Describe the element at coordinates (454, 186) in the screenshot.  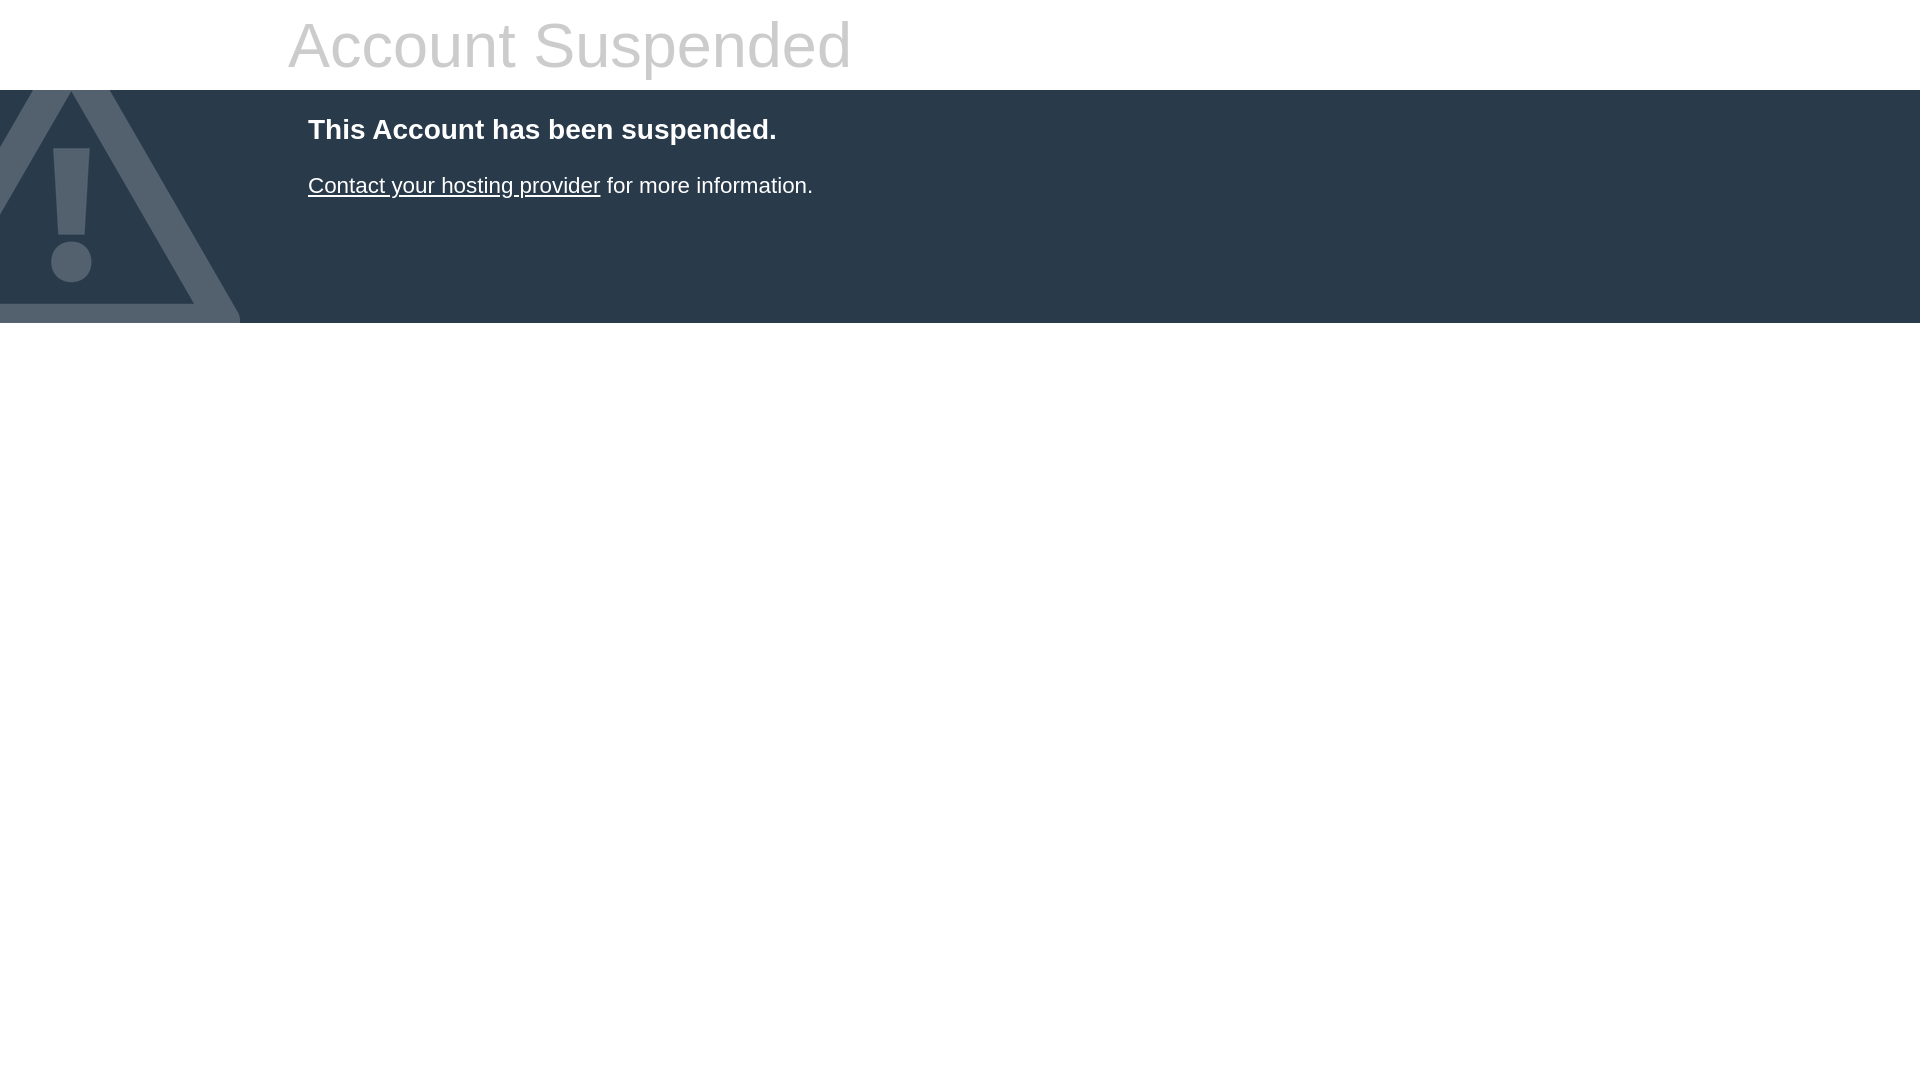
I see `Contact your hosting provider` at that location.